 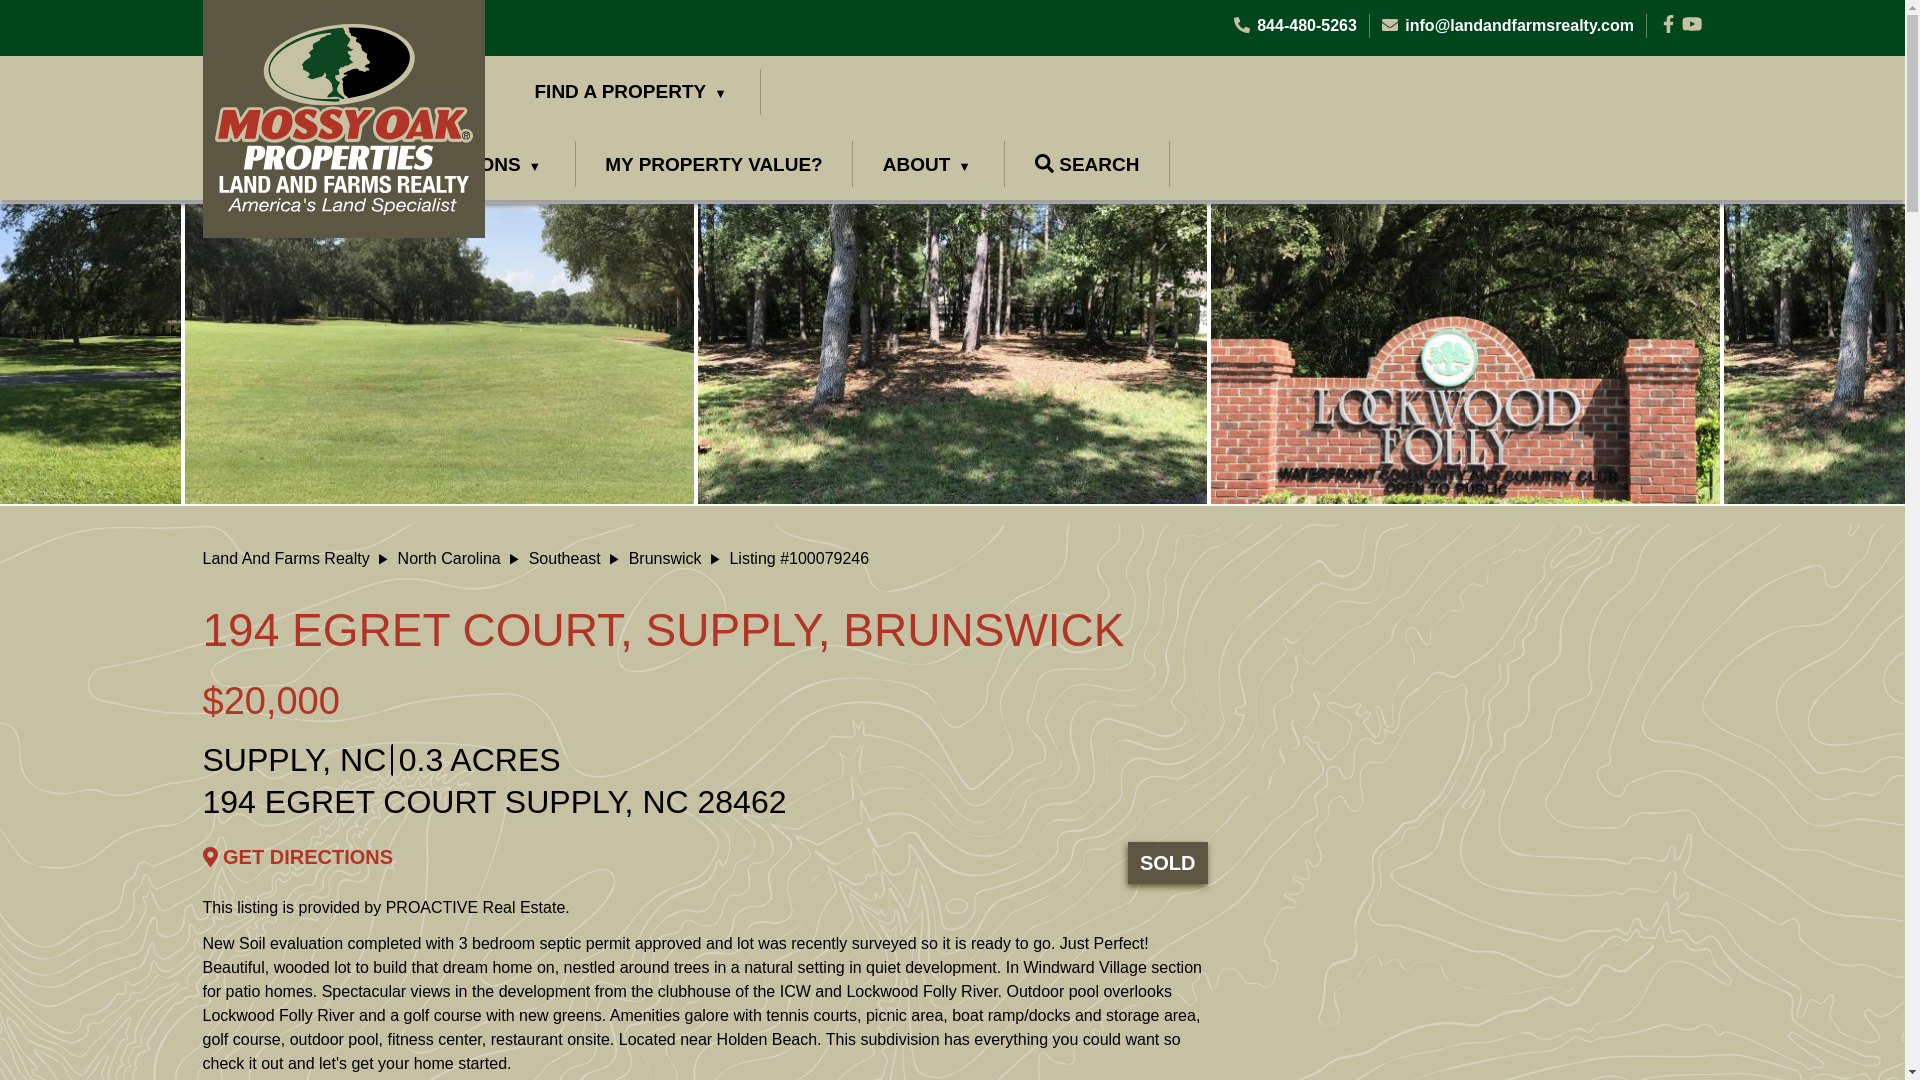 What do you see at coordinates (632, 92) in the screenshot?
I see `FIND A PROPERTY` at bounding box center [632, 92].